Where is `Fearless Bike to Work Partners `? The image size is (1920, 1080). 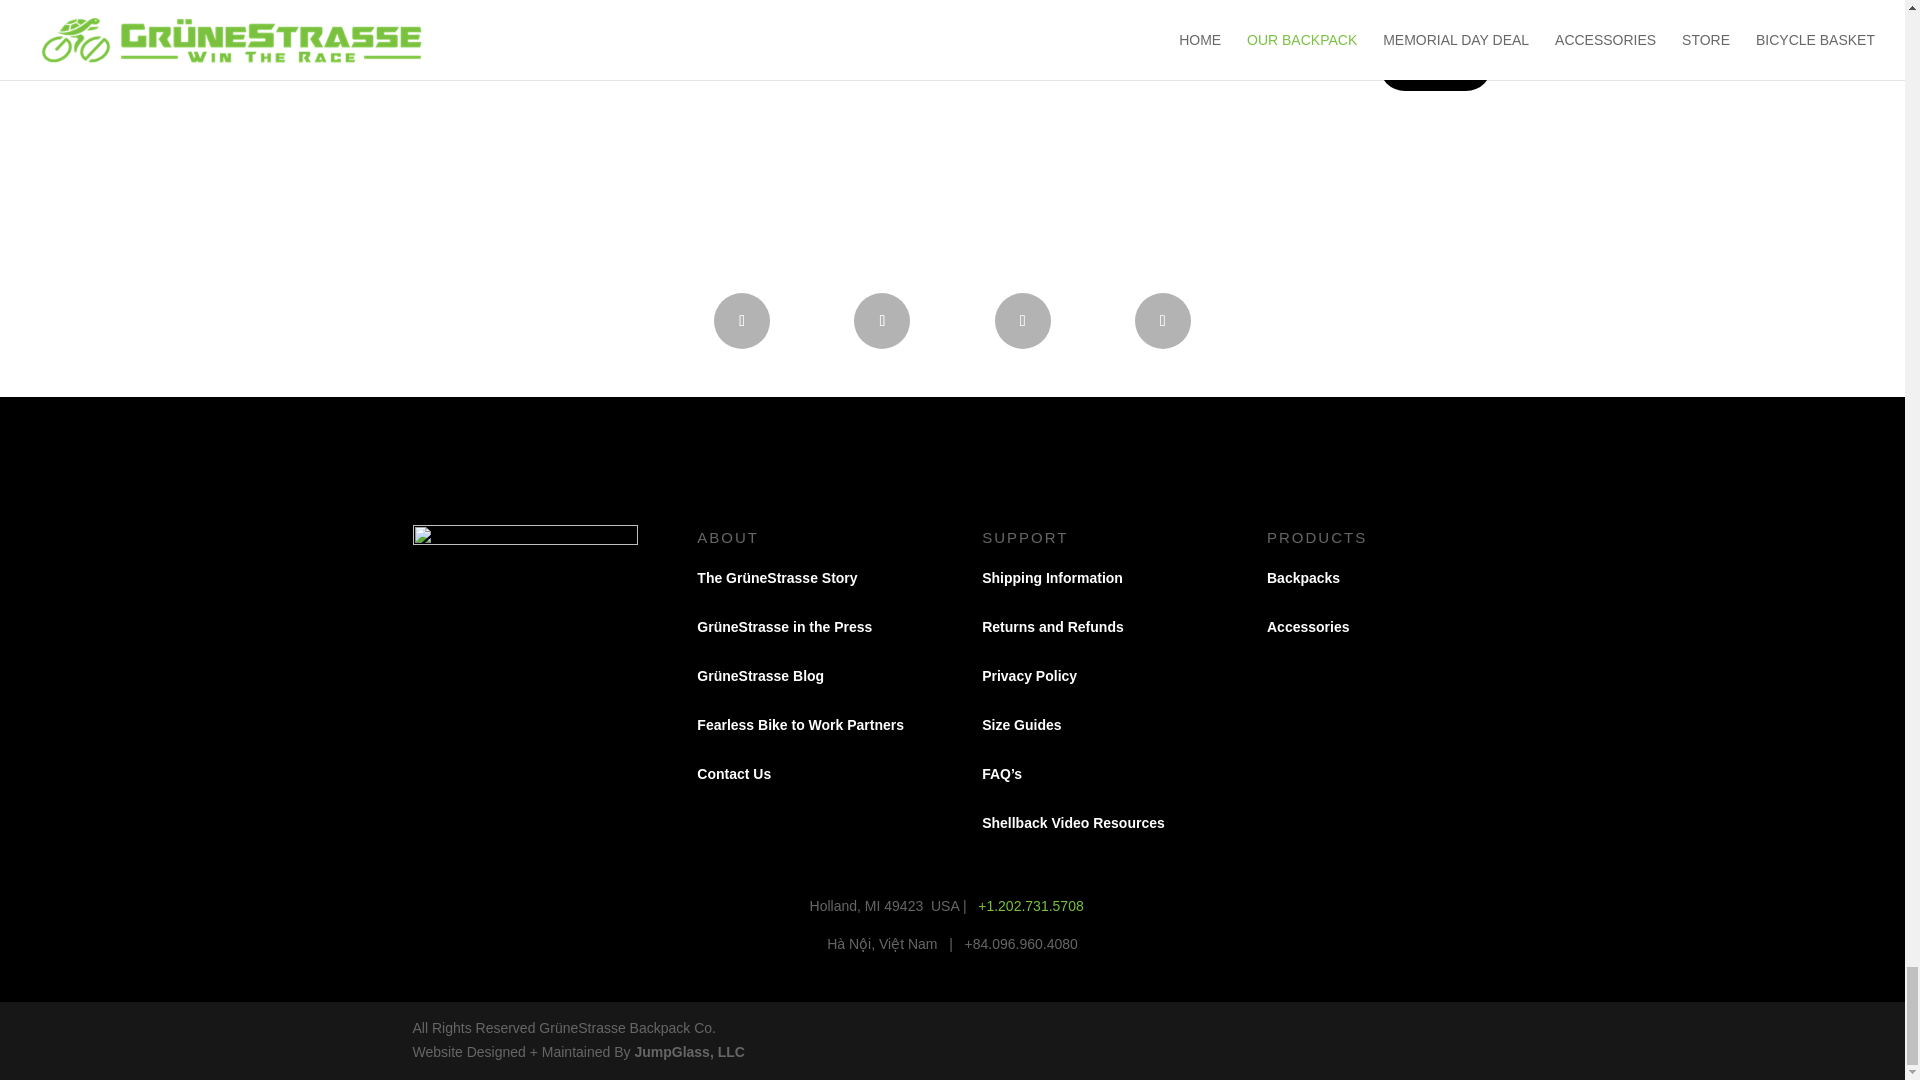
Fearless Bike to Work Partners  is located at coordinates (802, 725).